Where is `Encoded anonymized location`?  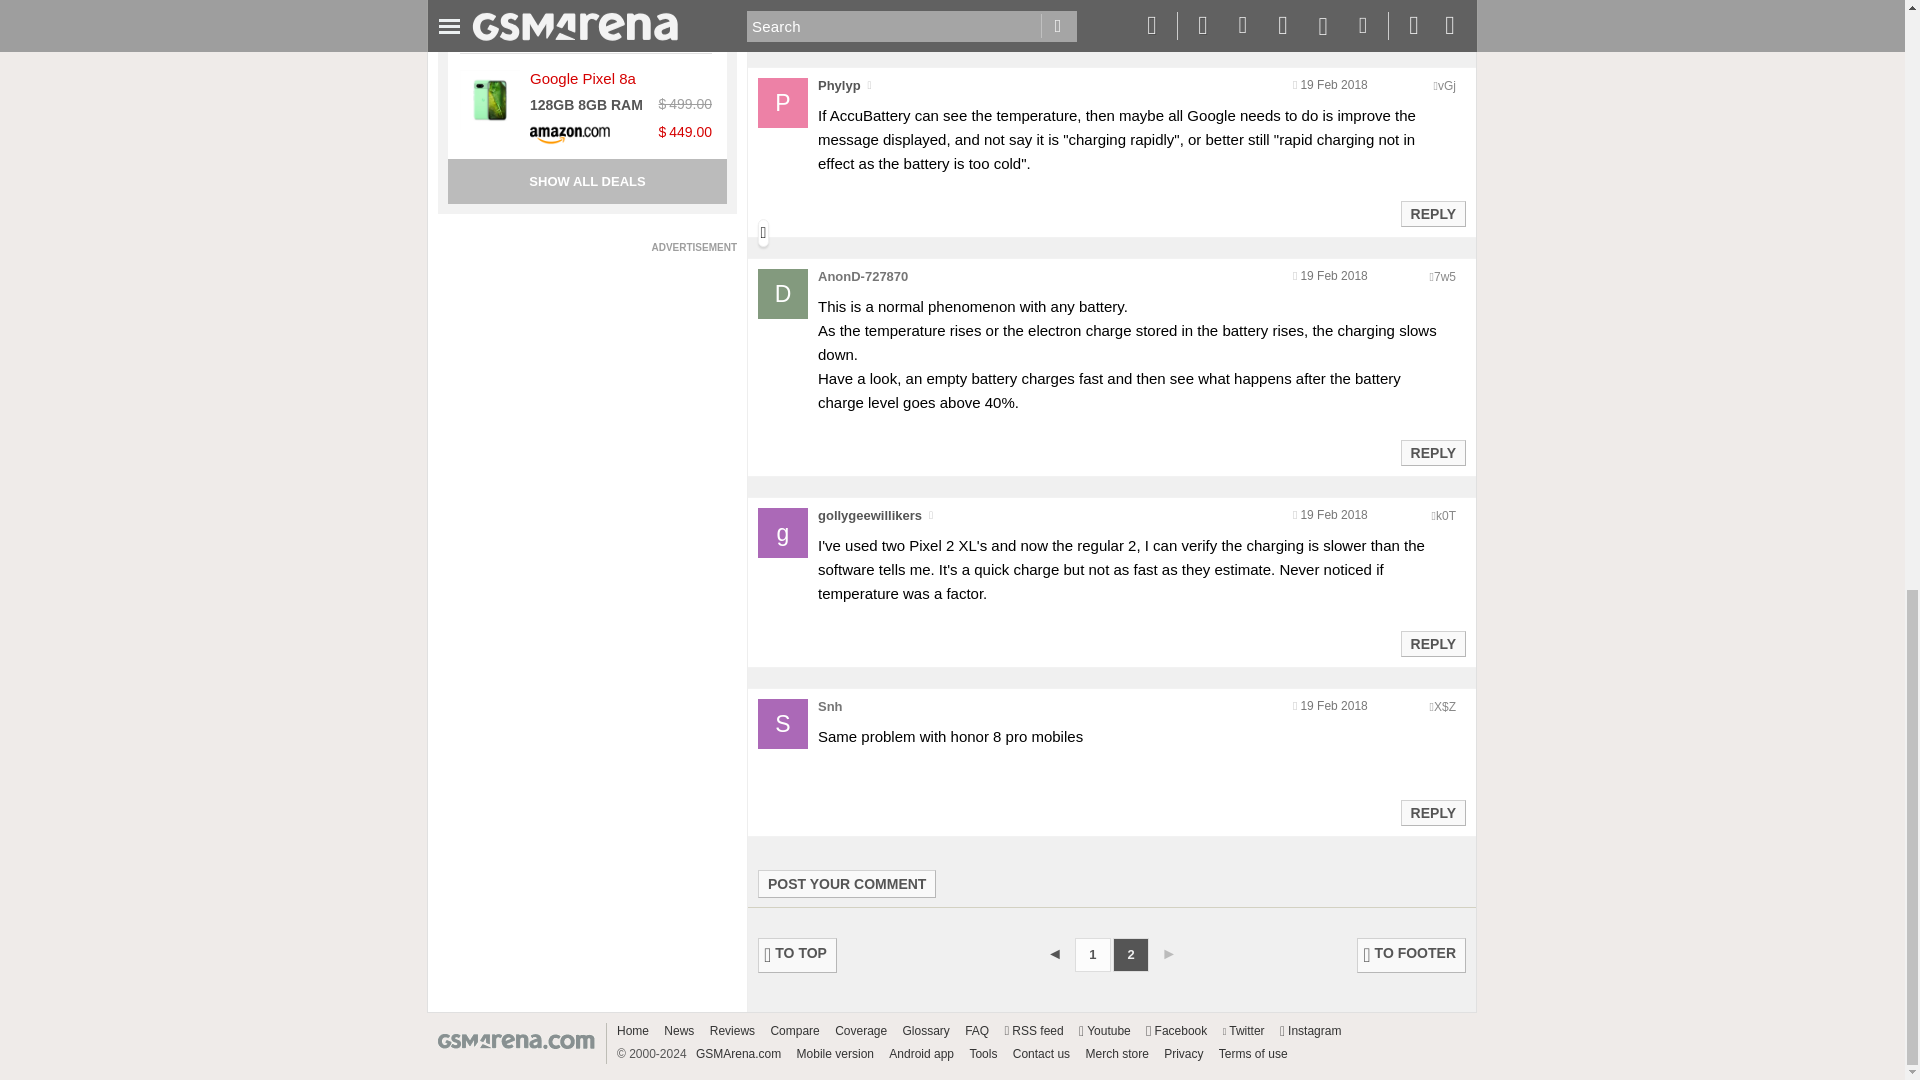
Encoded anonymized location is located at coordinates (1446, 85).